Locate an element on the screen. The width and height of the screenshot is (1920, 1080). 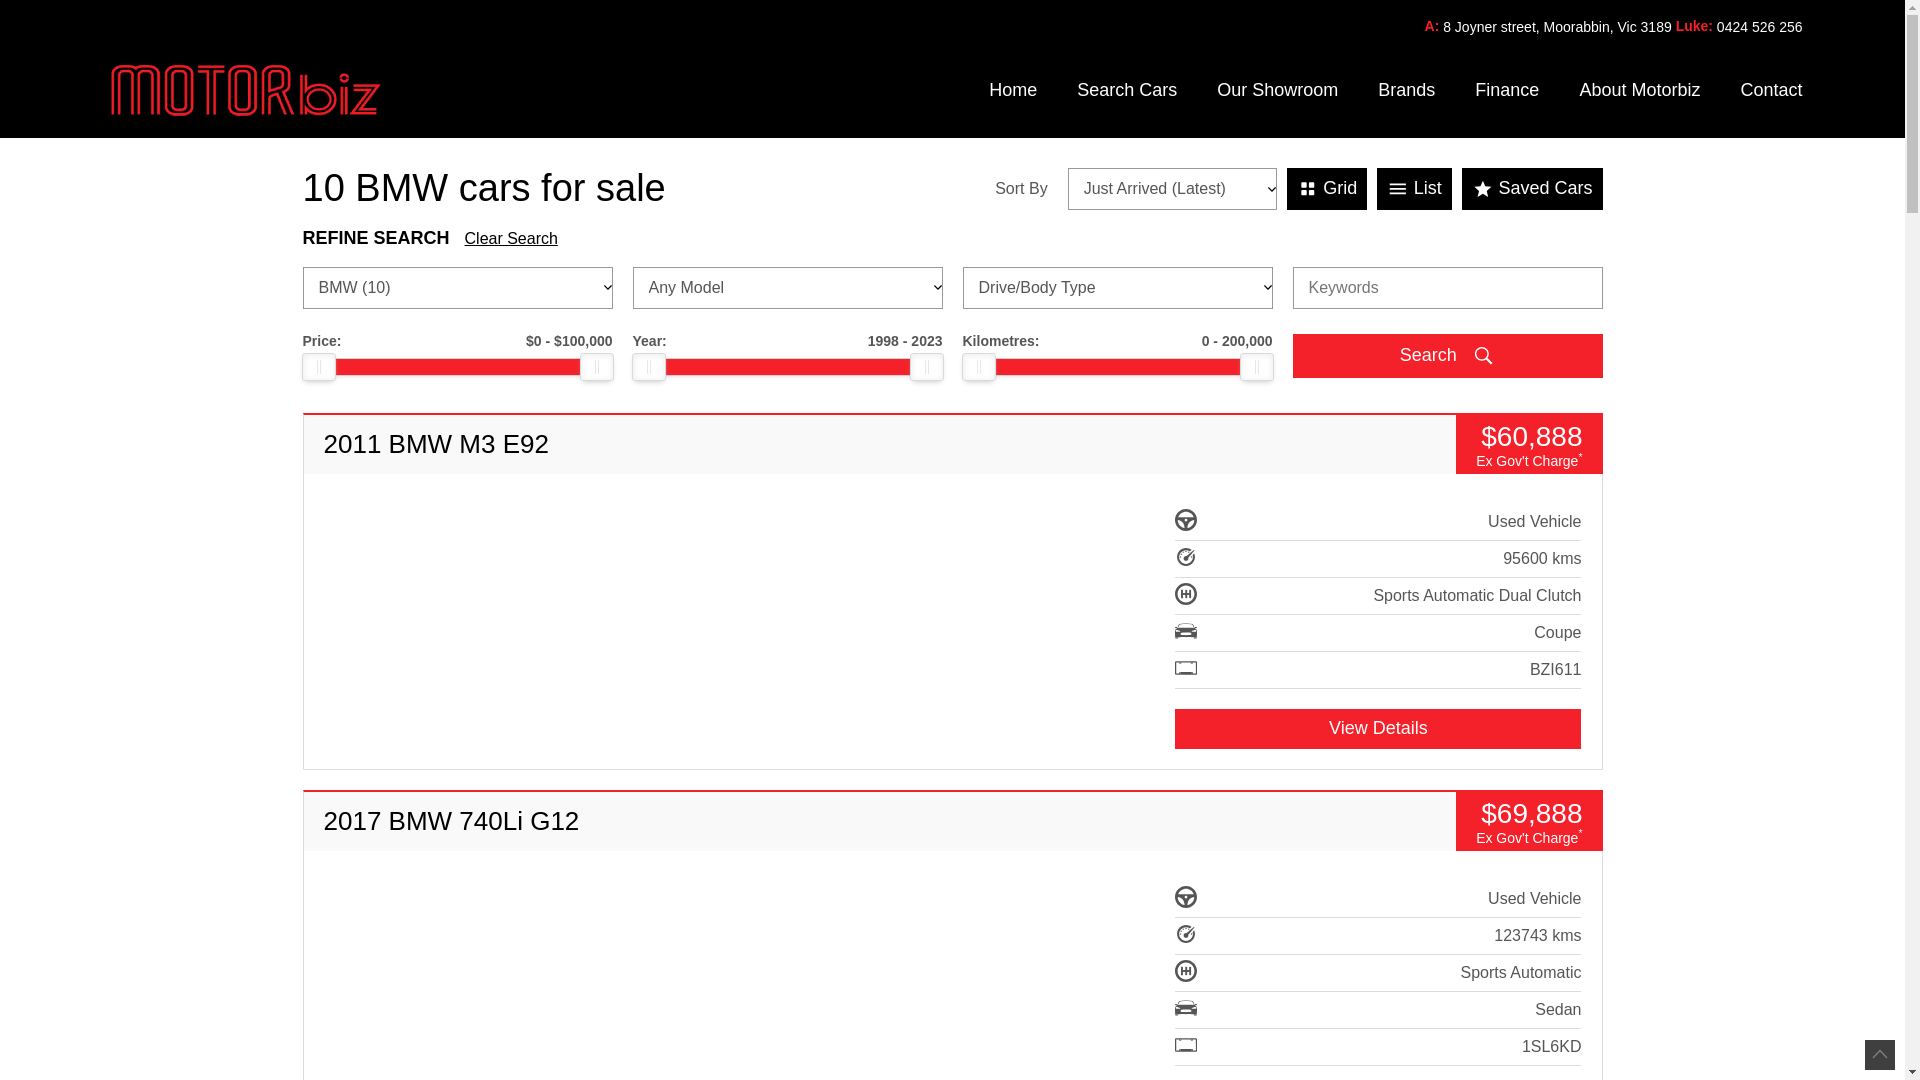
Brands is located at coordinates (1406, 90).